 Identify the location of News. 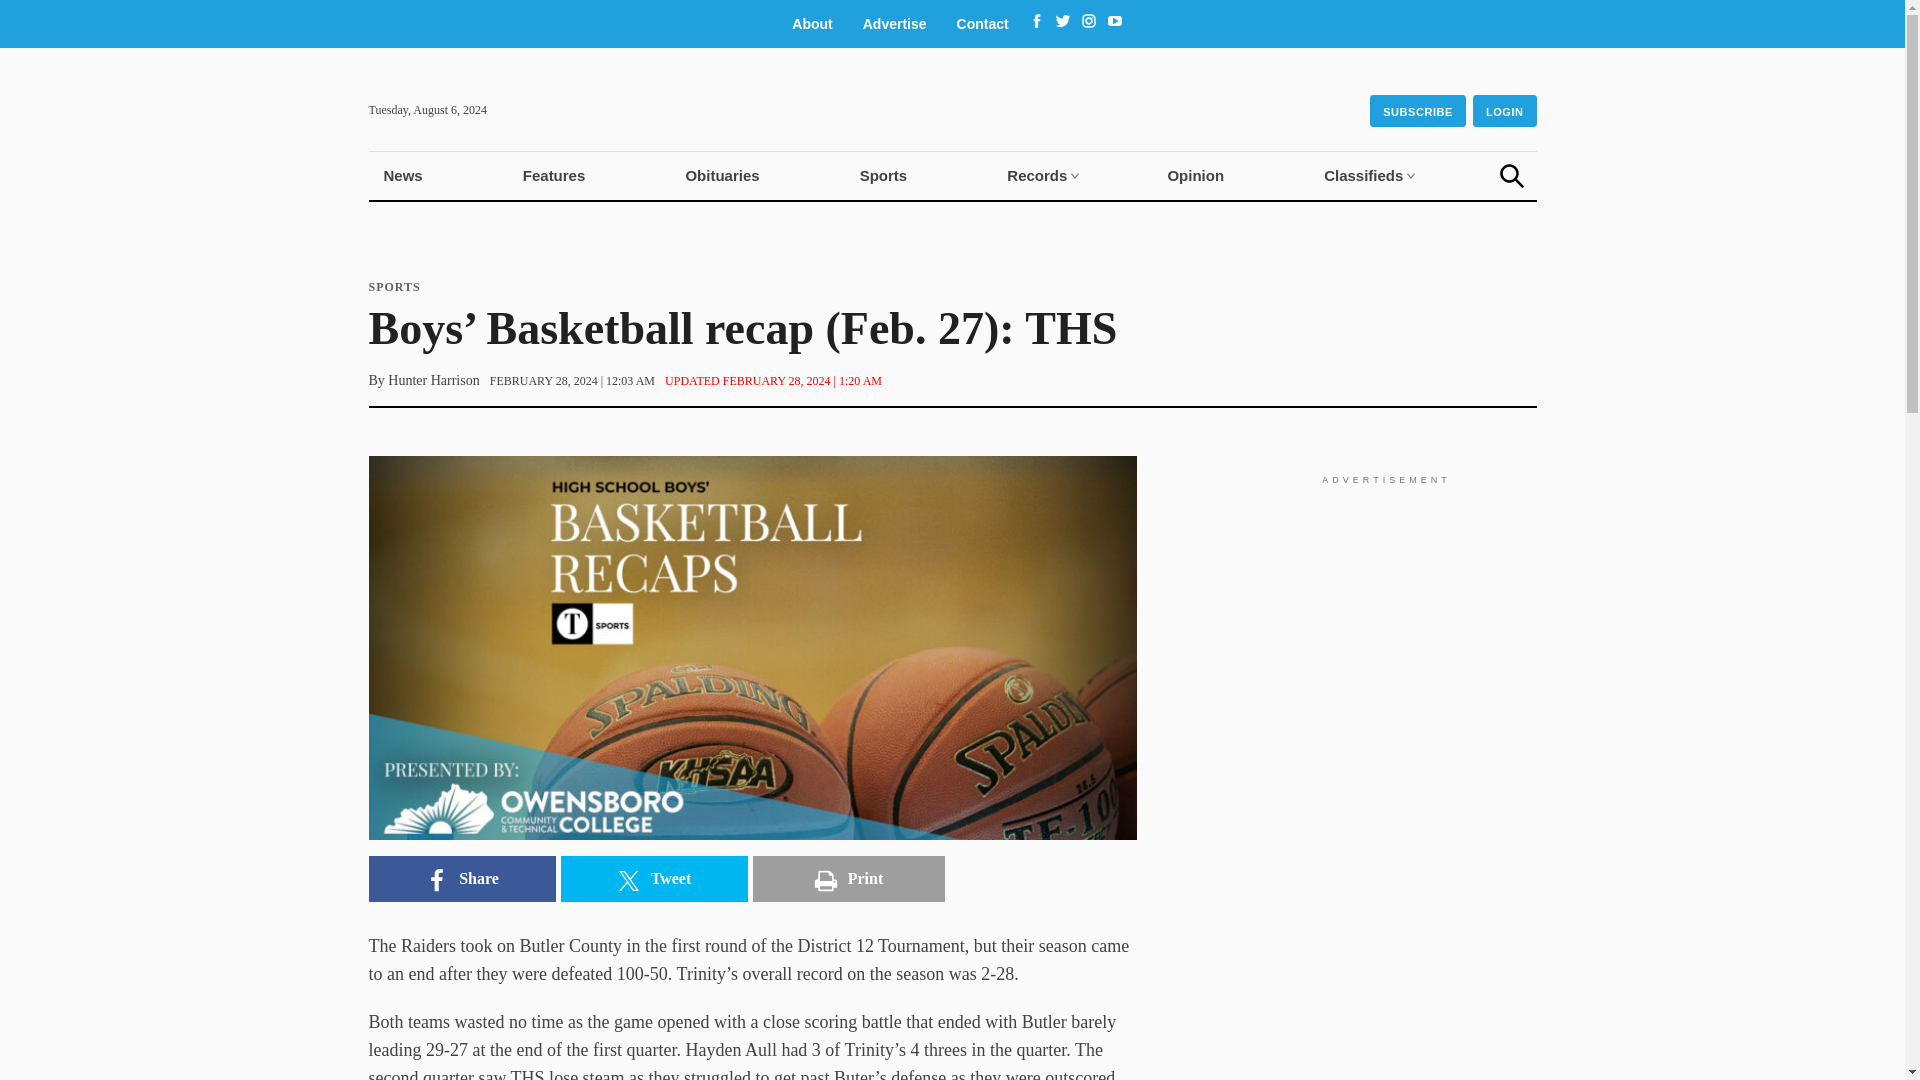
(402, 176).